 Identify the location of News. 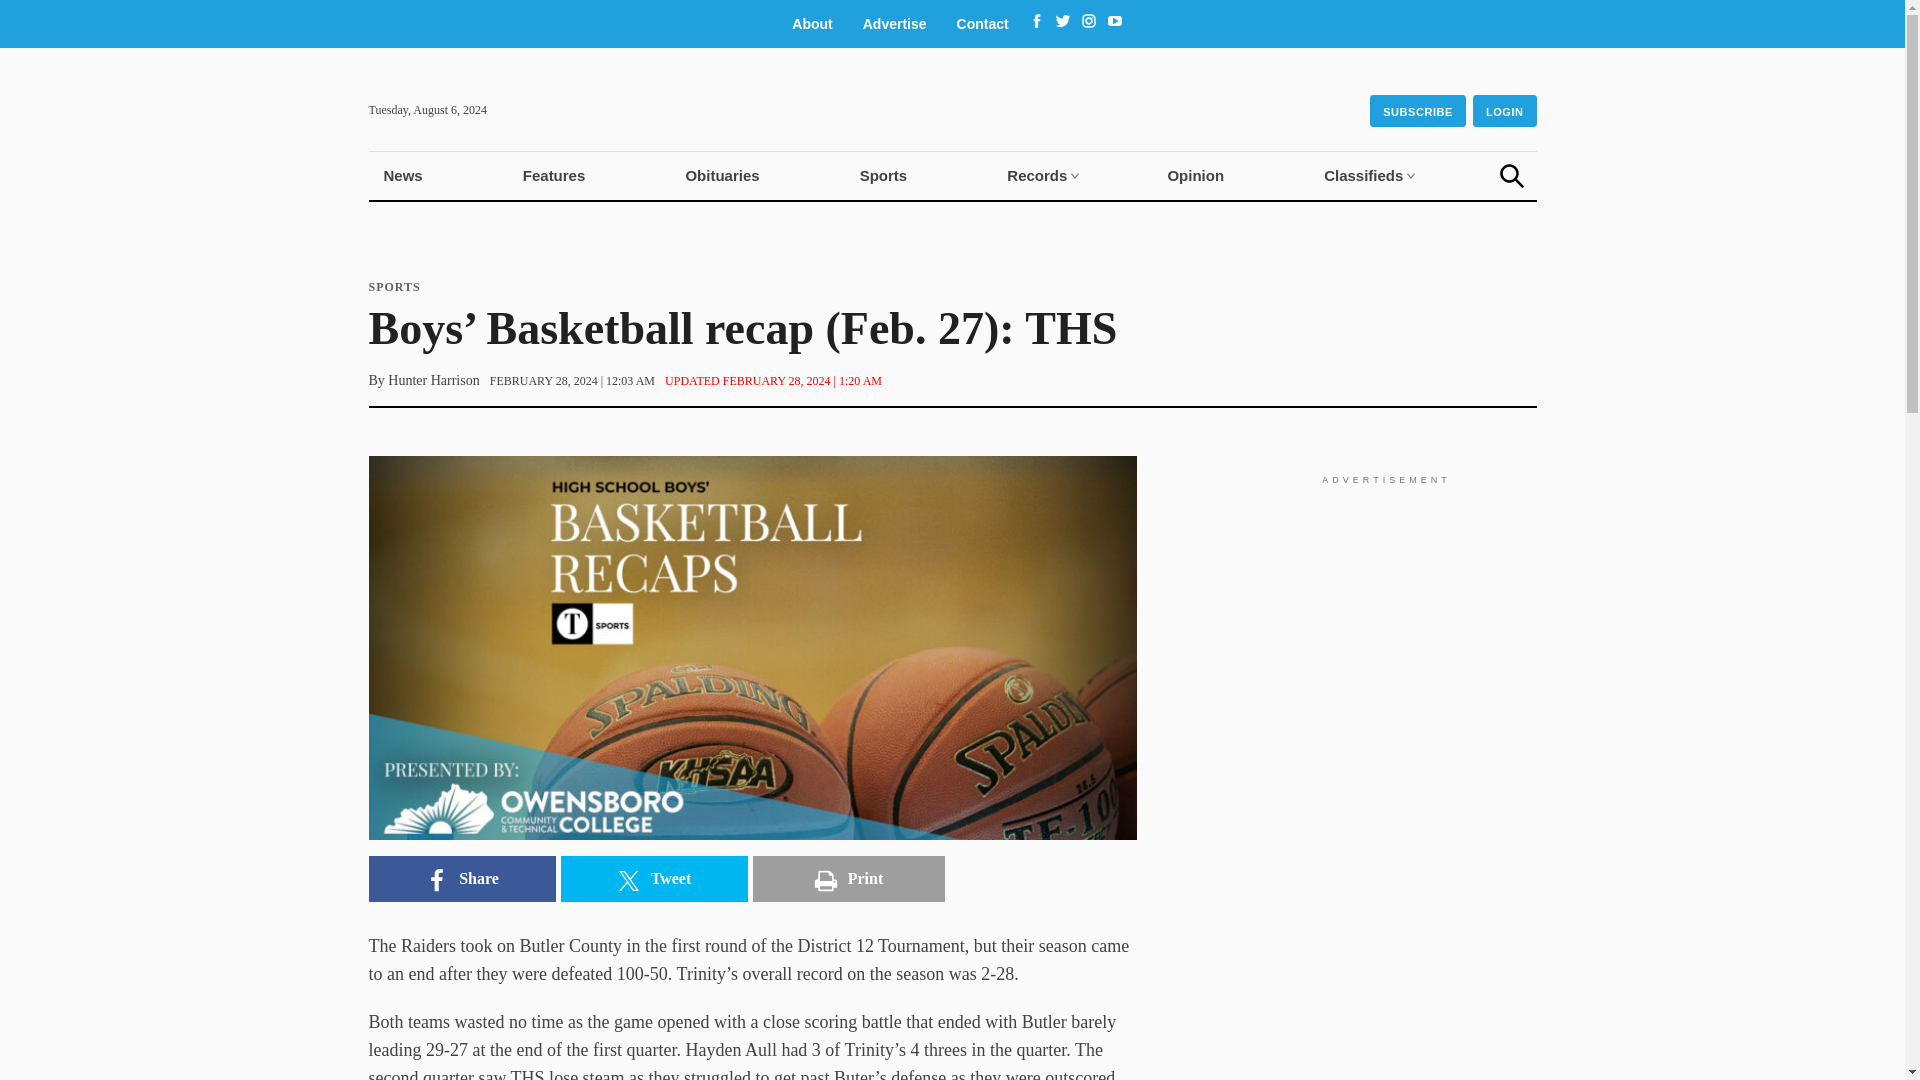
(402, 176).